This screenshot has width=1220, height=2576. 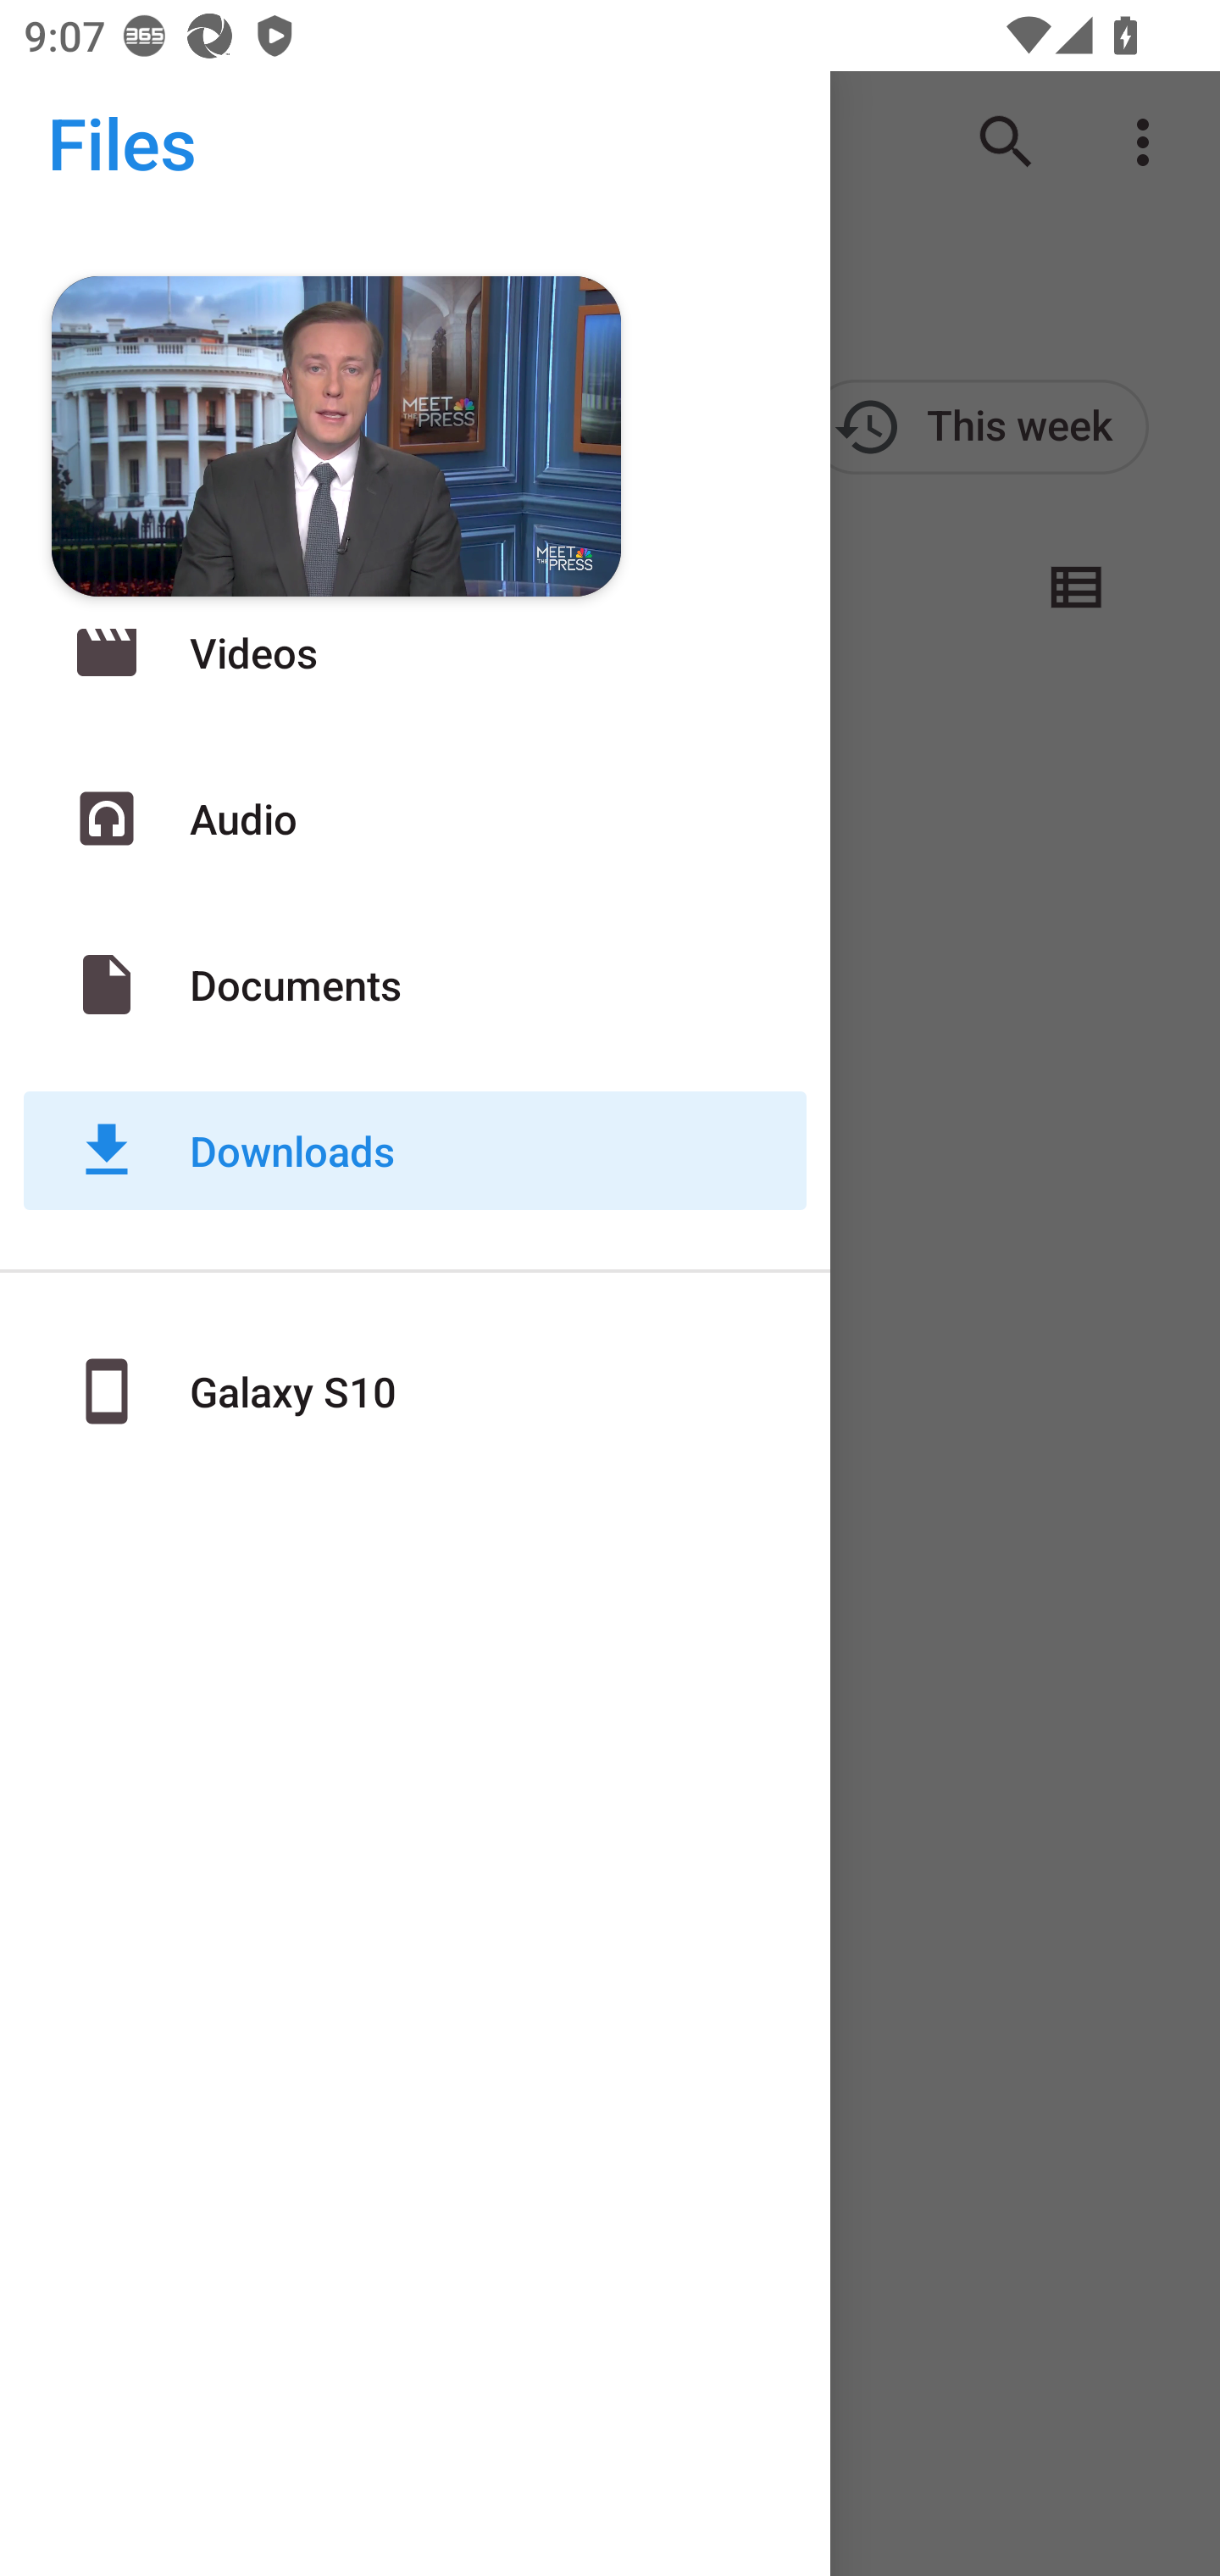 What do you see at coordinates (415, 1150) in the screenshot?
I see `Downloads` at bounding box center [415, 1150].